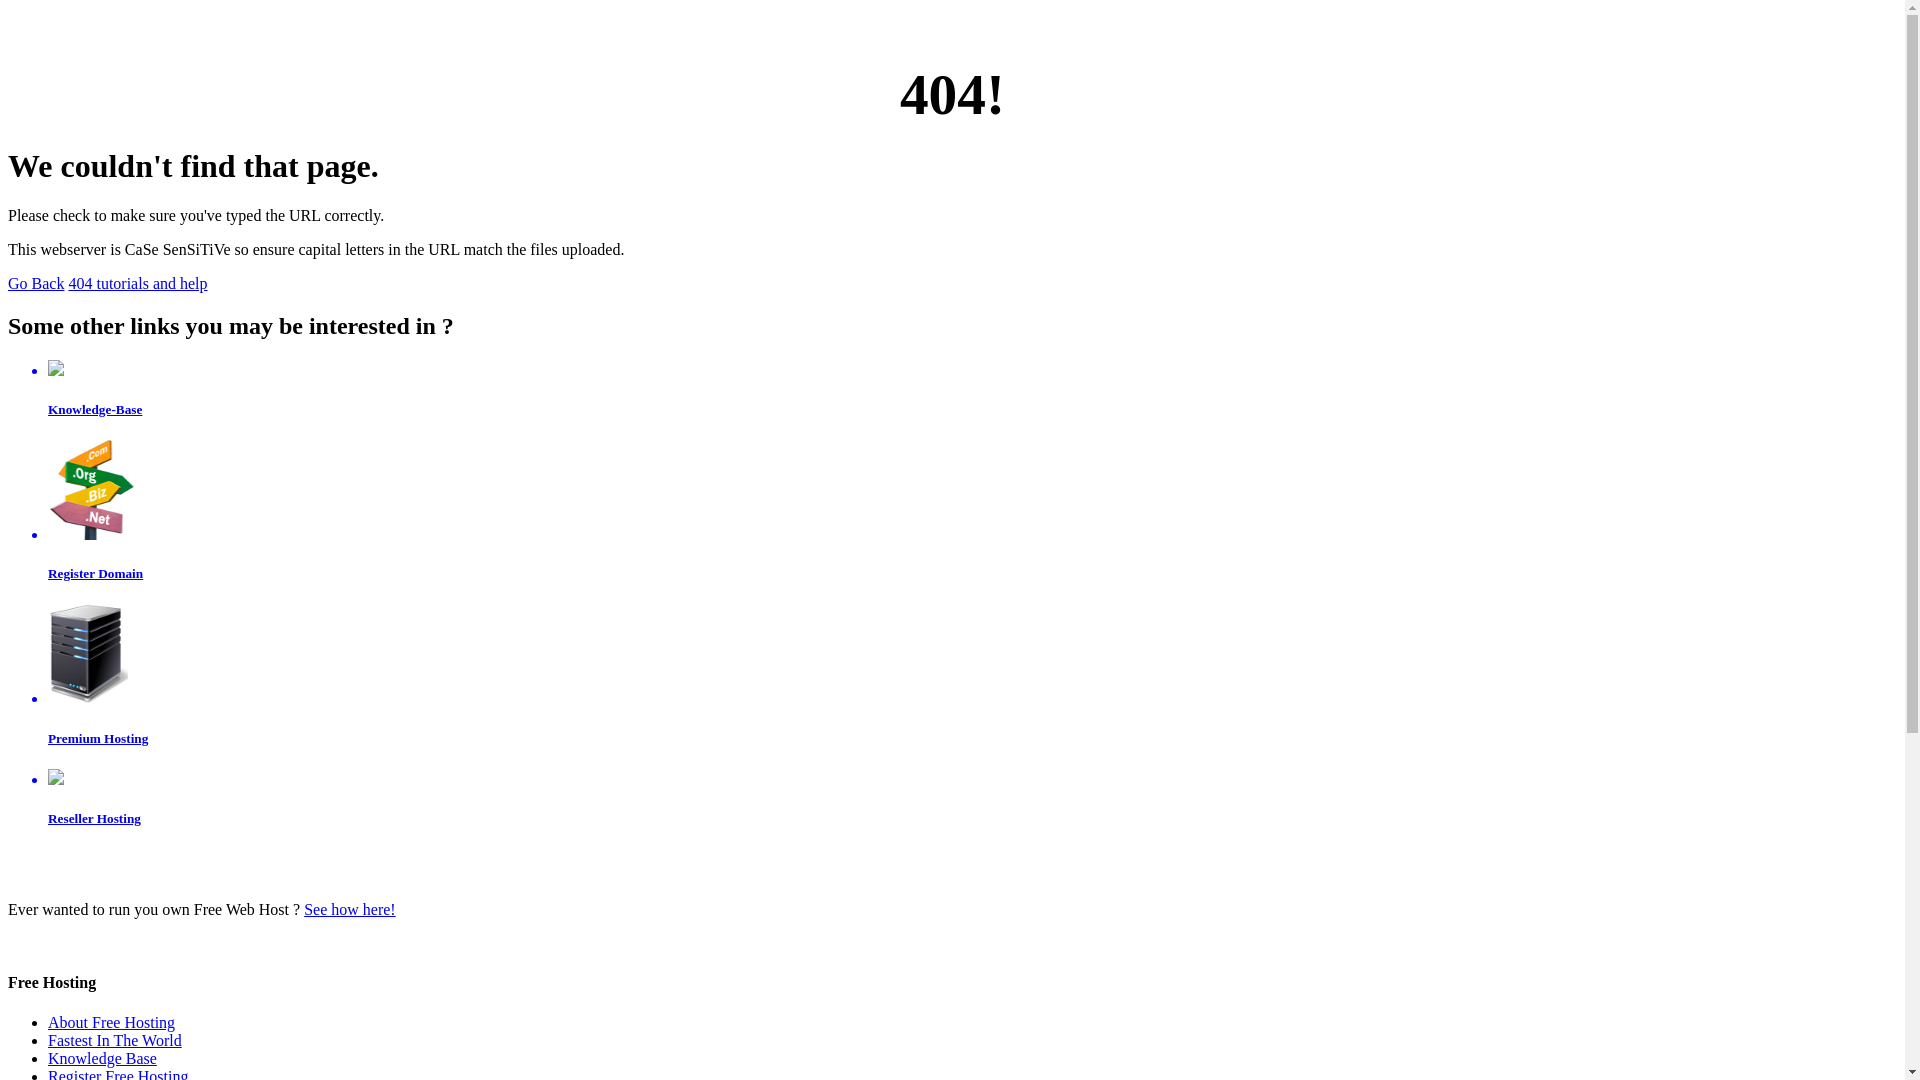  Describe the element at coordinates (350, 910) in the screenshot. I see `See how here!` at that location.